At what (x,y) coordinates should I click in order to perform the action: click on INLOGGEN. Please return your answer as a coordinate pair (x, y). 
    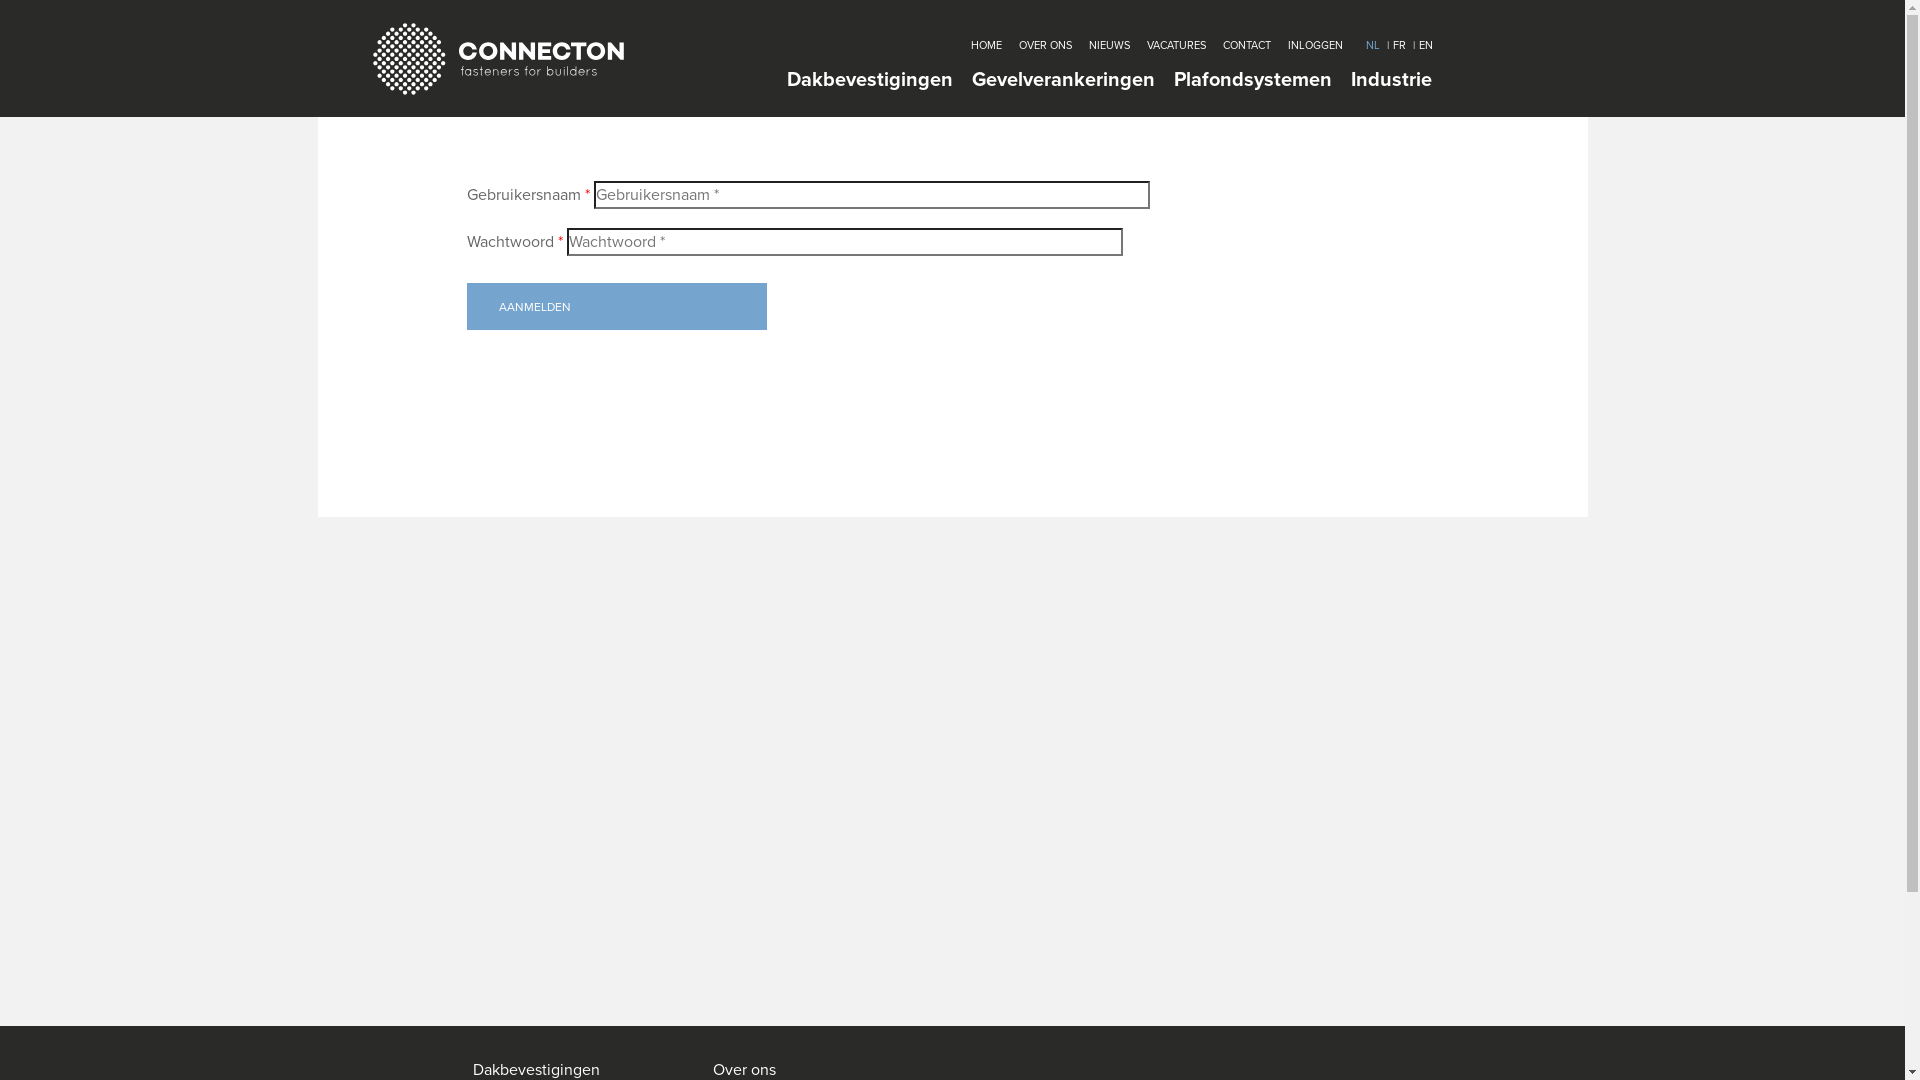
    Looking at the image, I should click on (1316, 45).